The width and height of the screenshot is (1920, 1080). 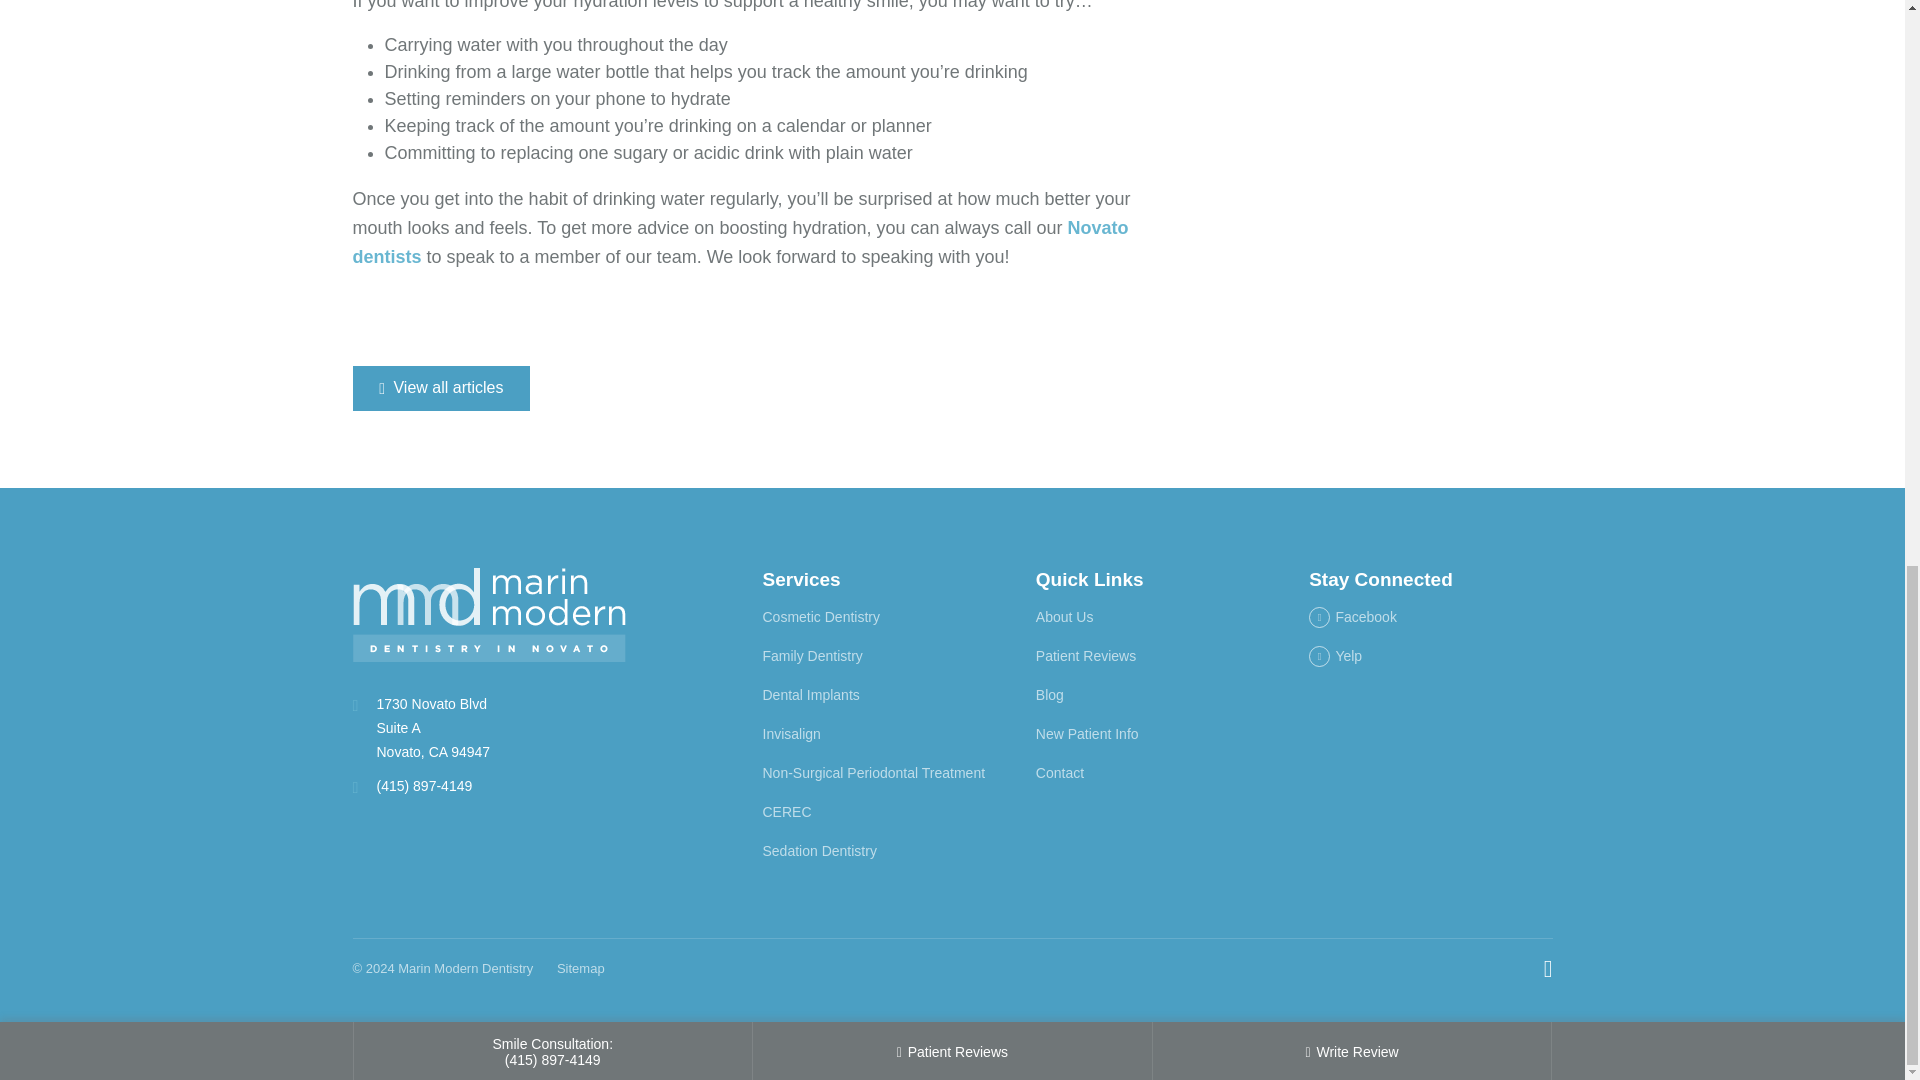 I want to click on Invisalign, so click(x=790, y=733).